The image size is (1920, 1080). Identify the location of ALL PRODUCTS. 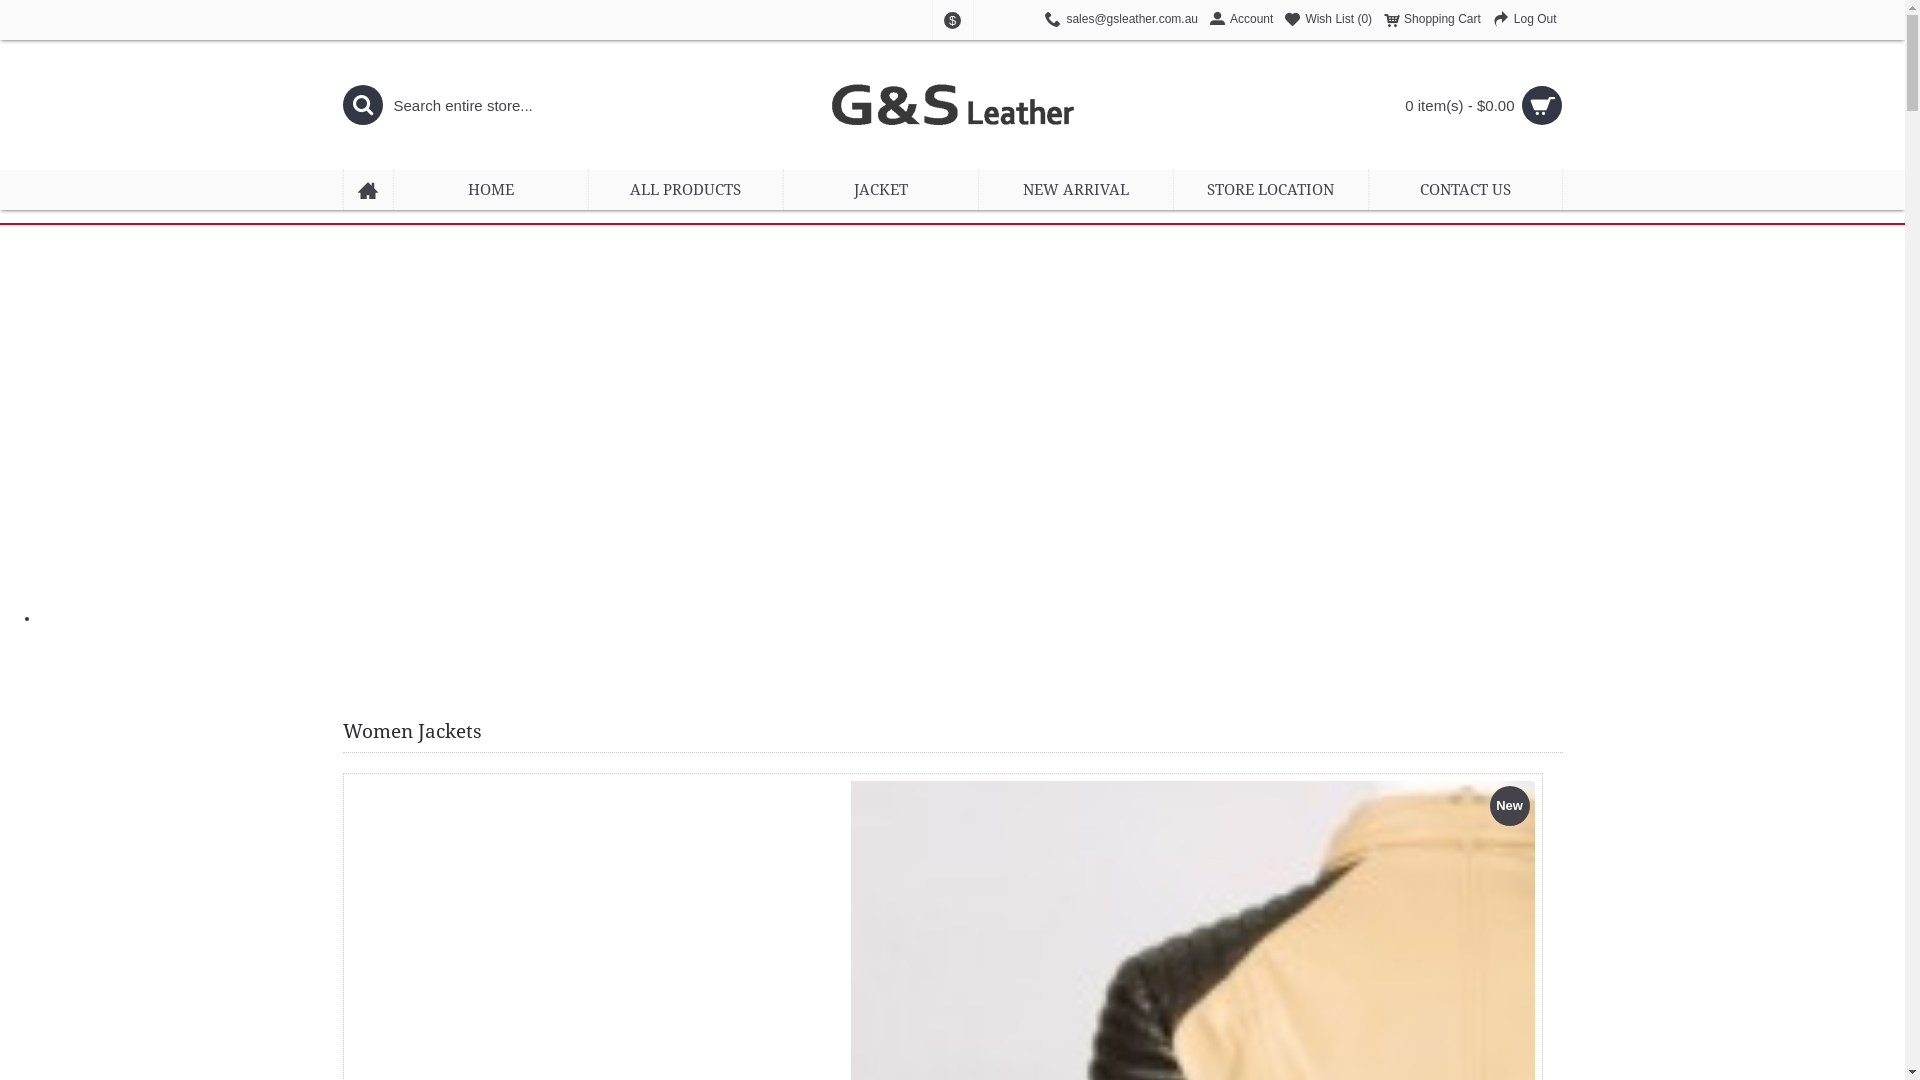
(685, 190).